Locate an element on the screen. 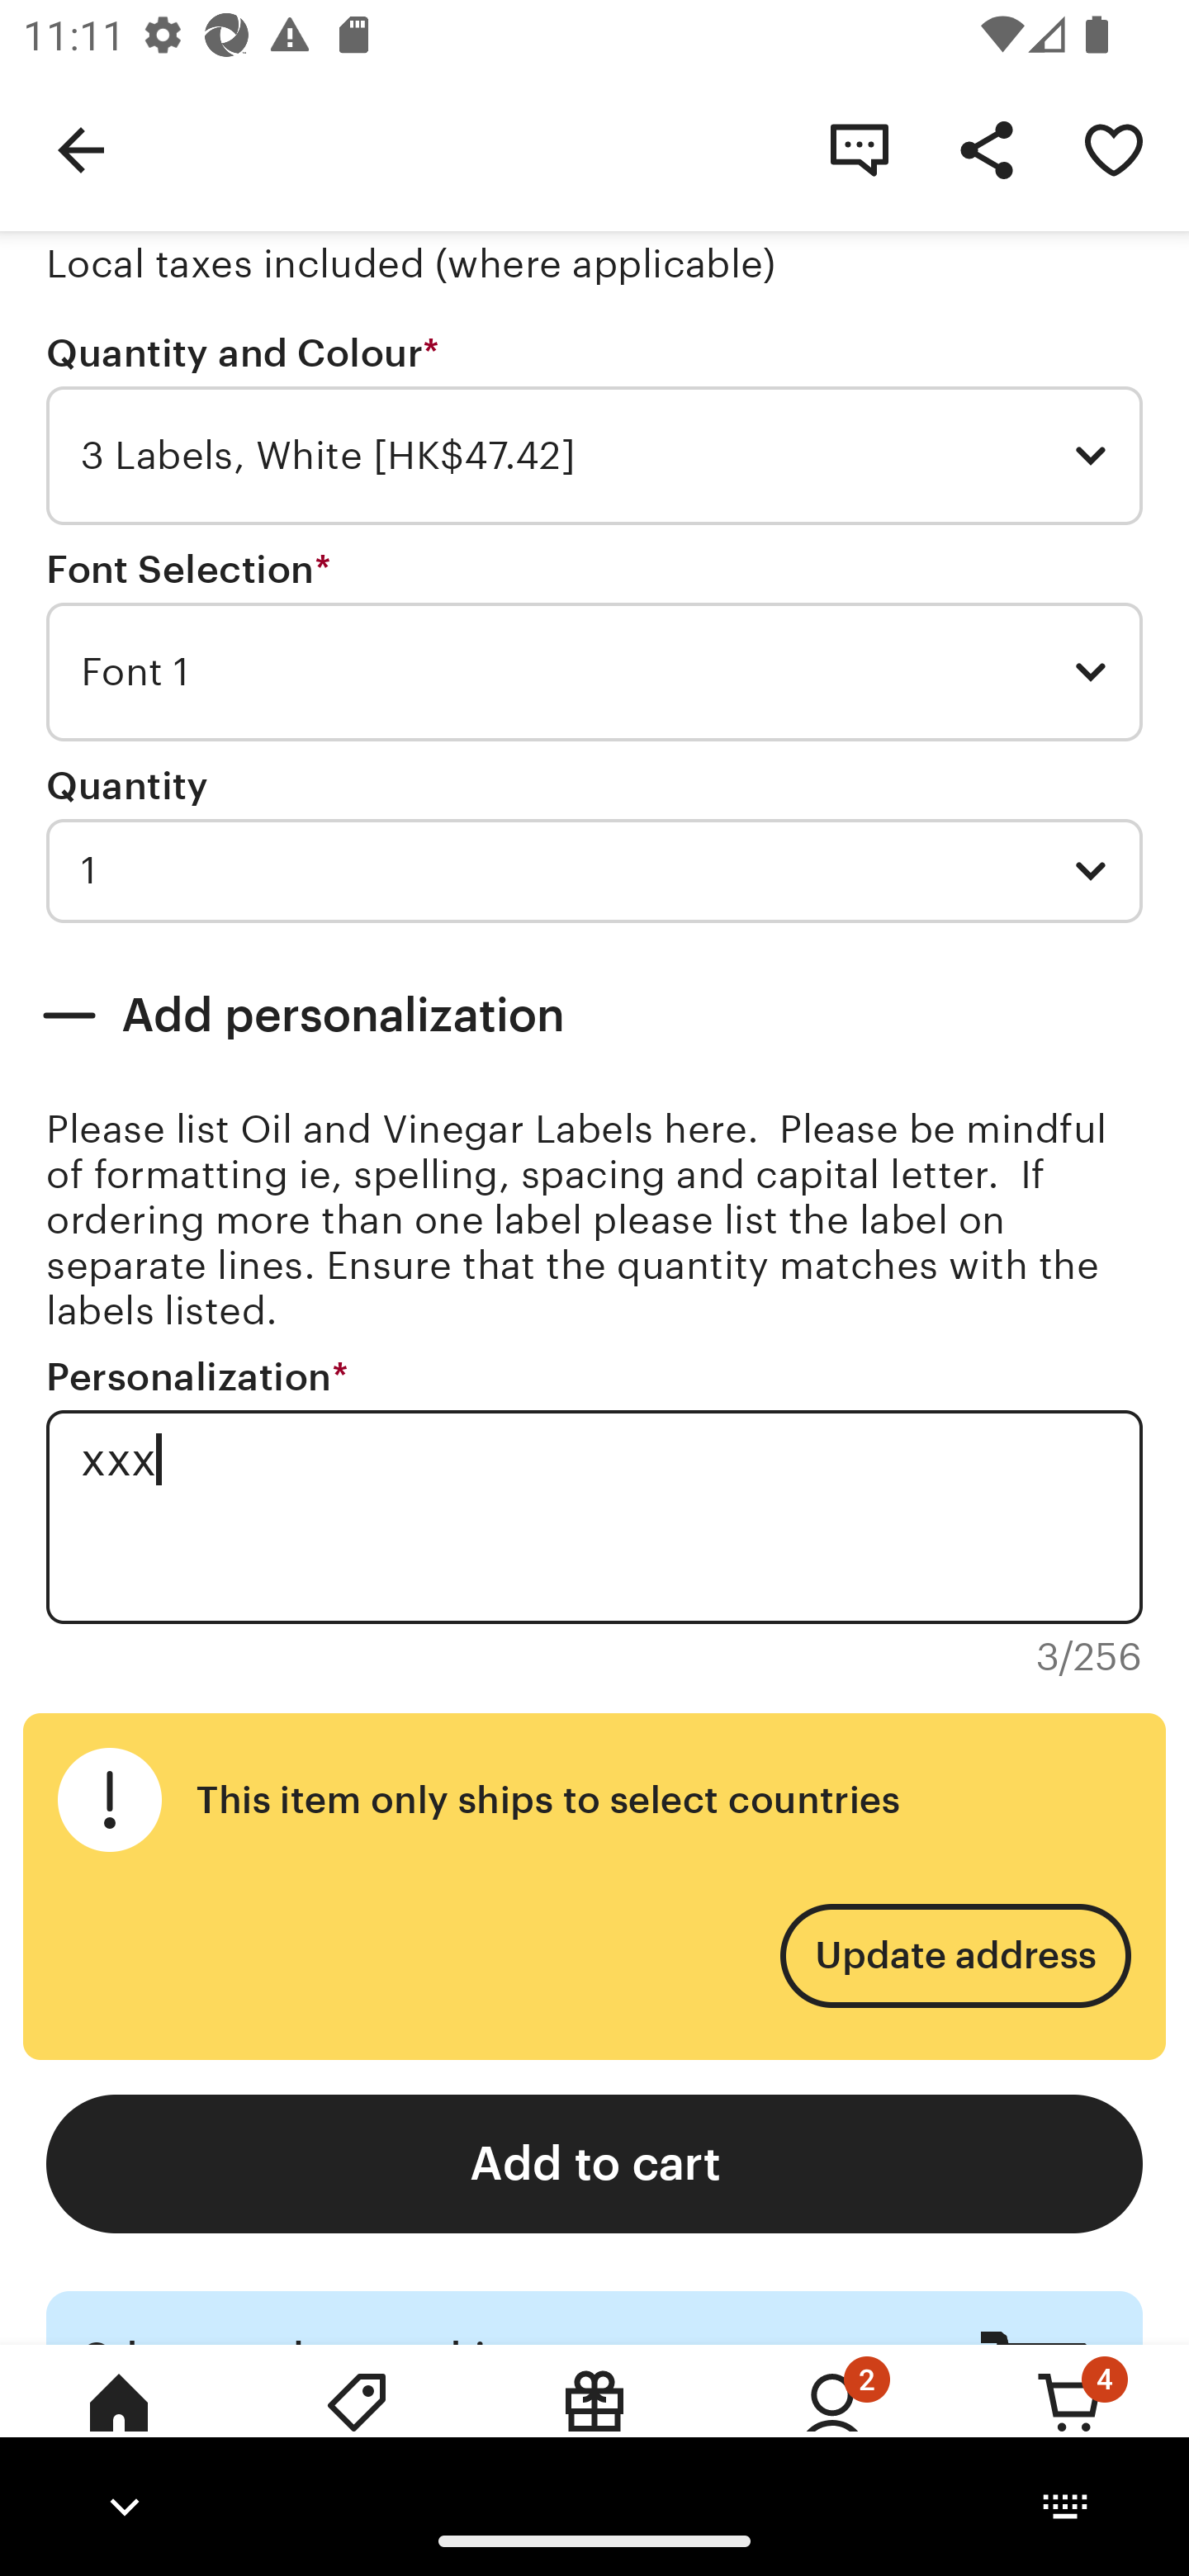 This screenshot has height=2576, width=1189. xxx is located at coordinates (594, 1516).